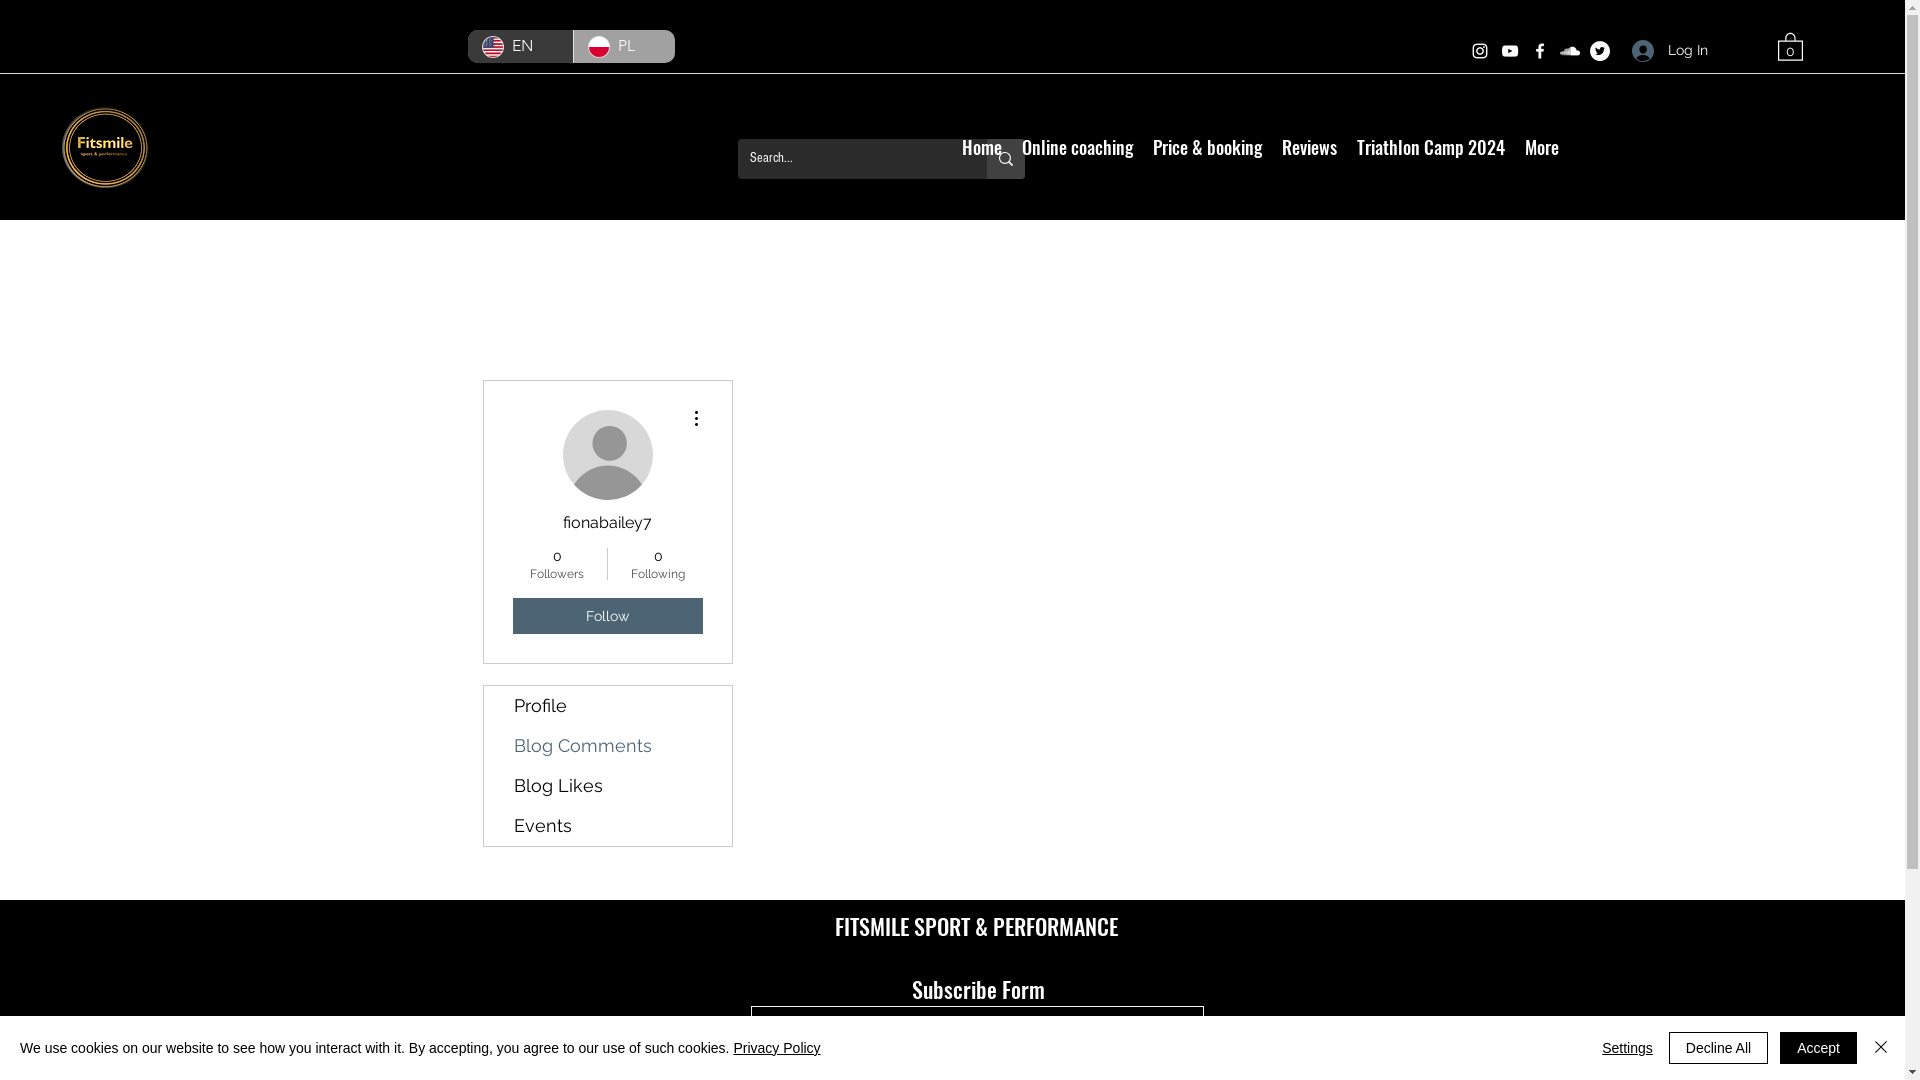 The height and width of the screenshot is (1080, 1920). Describe the element at coordinates (1430, 147) in the screenshot. I see `Triathlon Camp 2024` at that location.